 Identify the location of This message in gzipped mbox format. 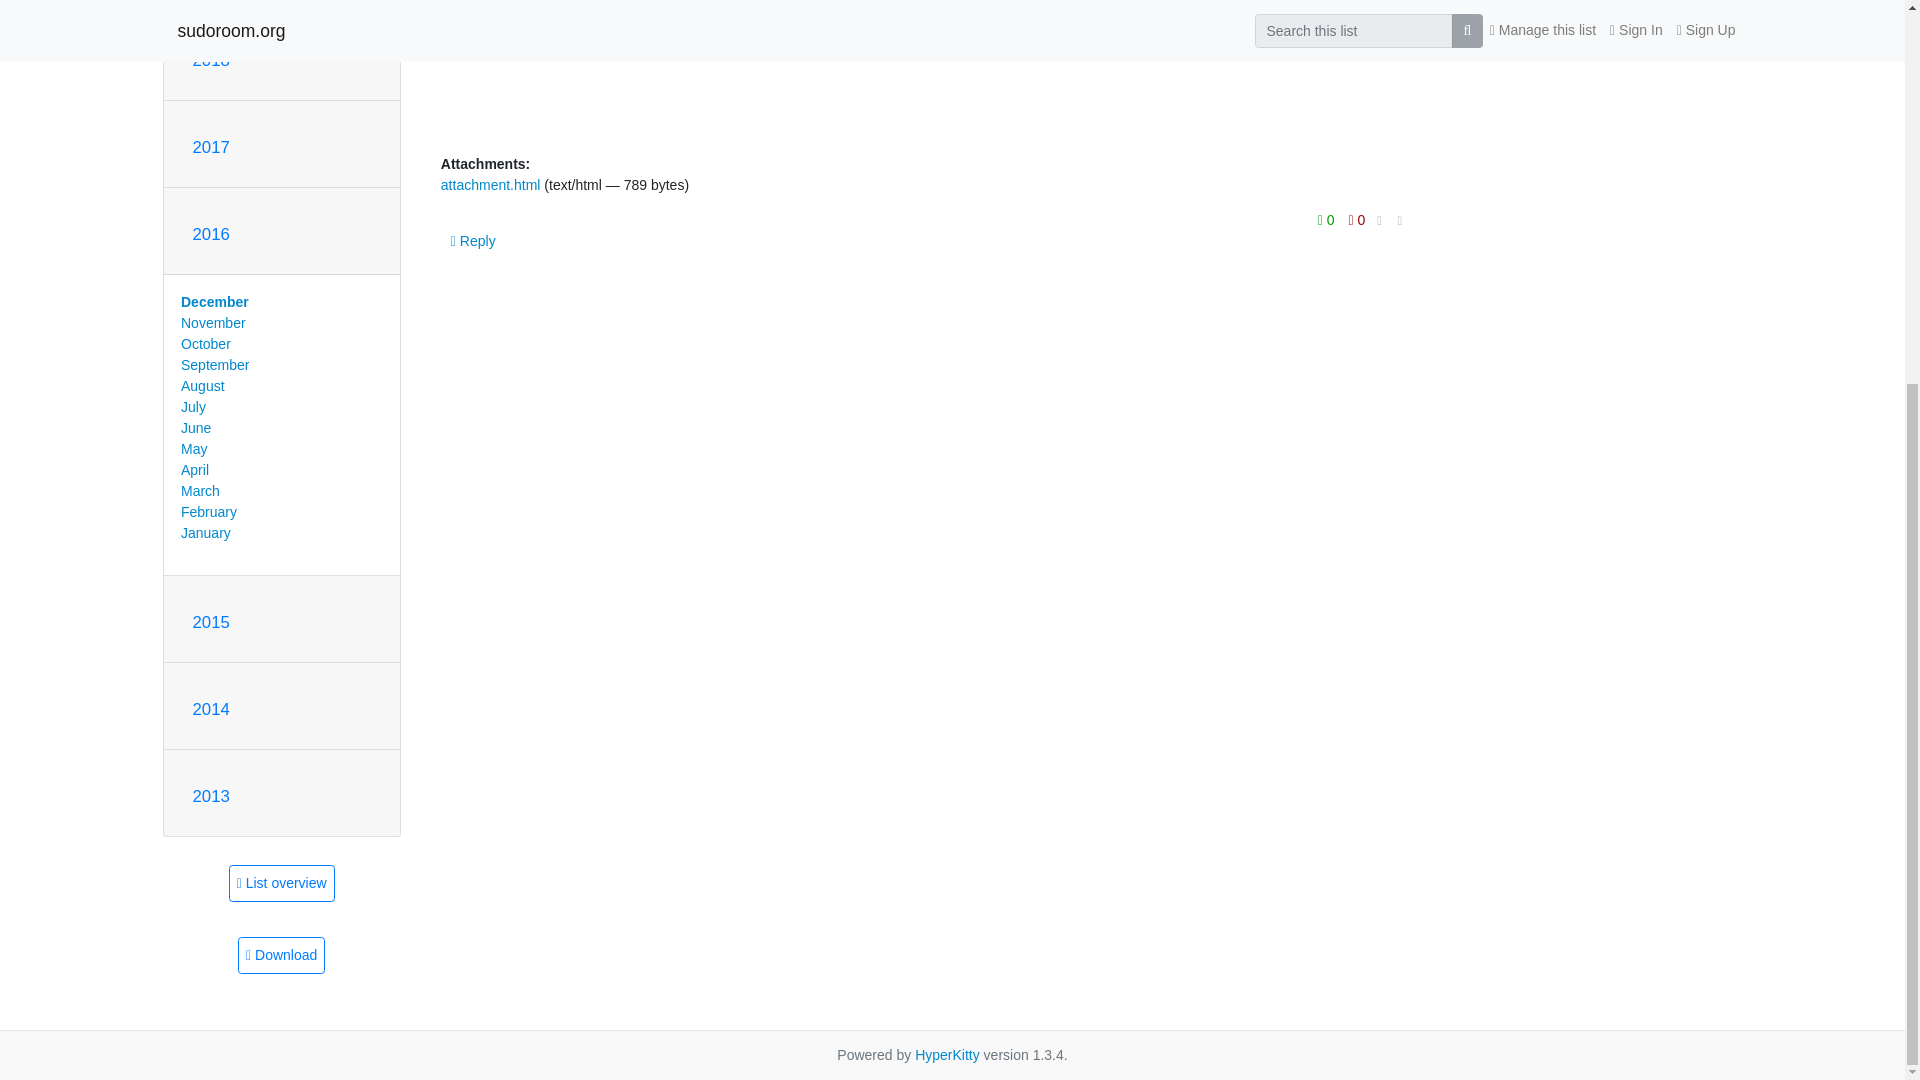
(281, 956).